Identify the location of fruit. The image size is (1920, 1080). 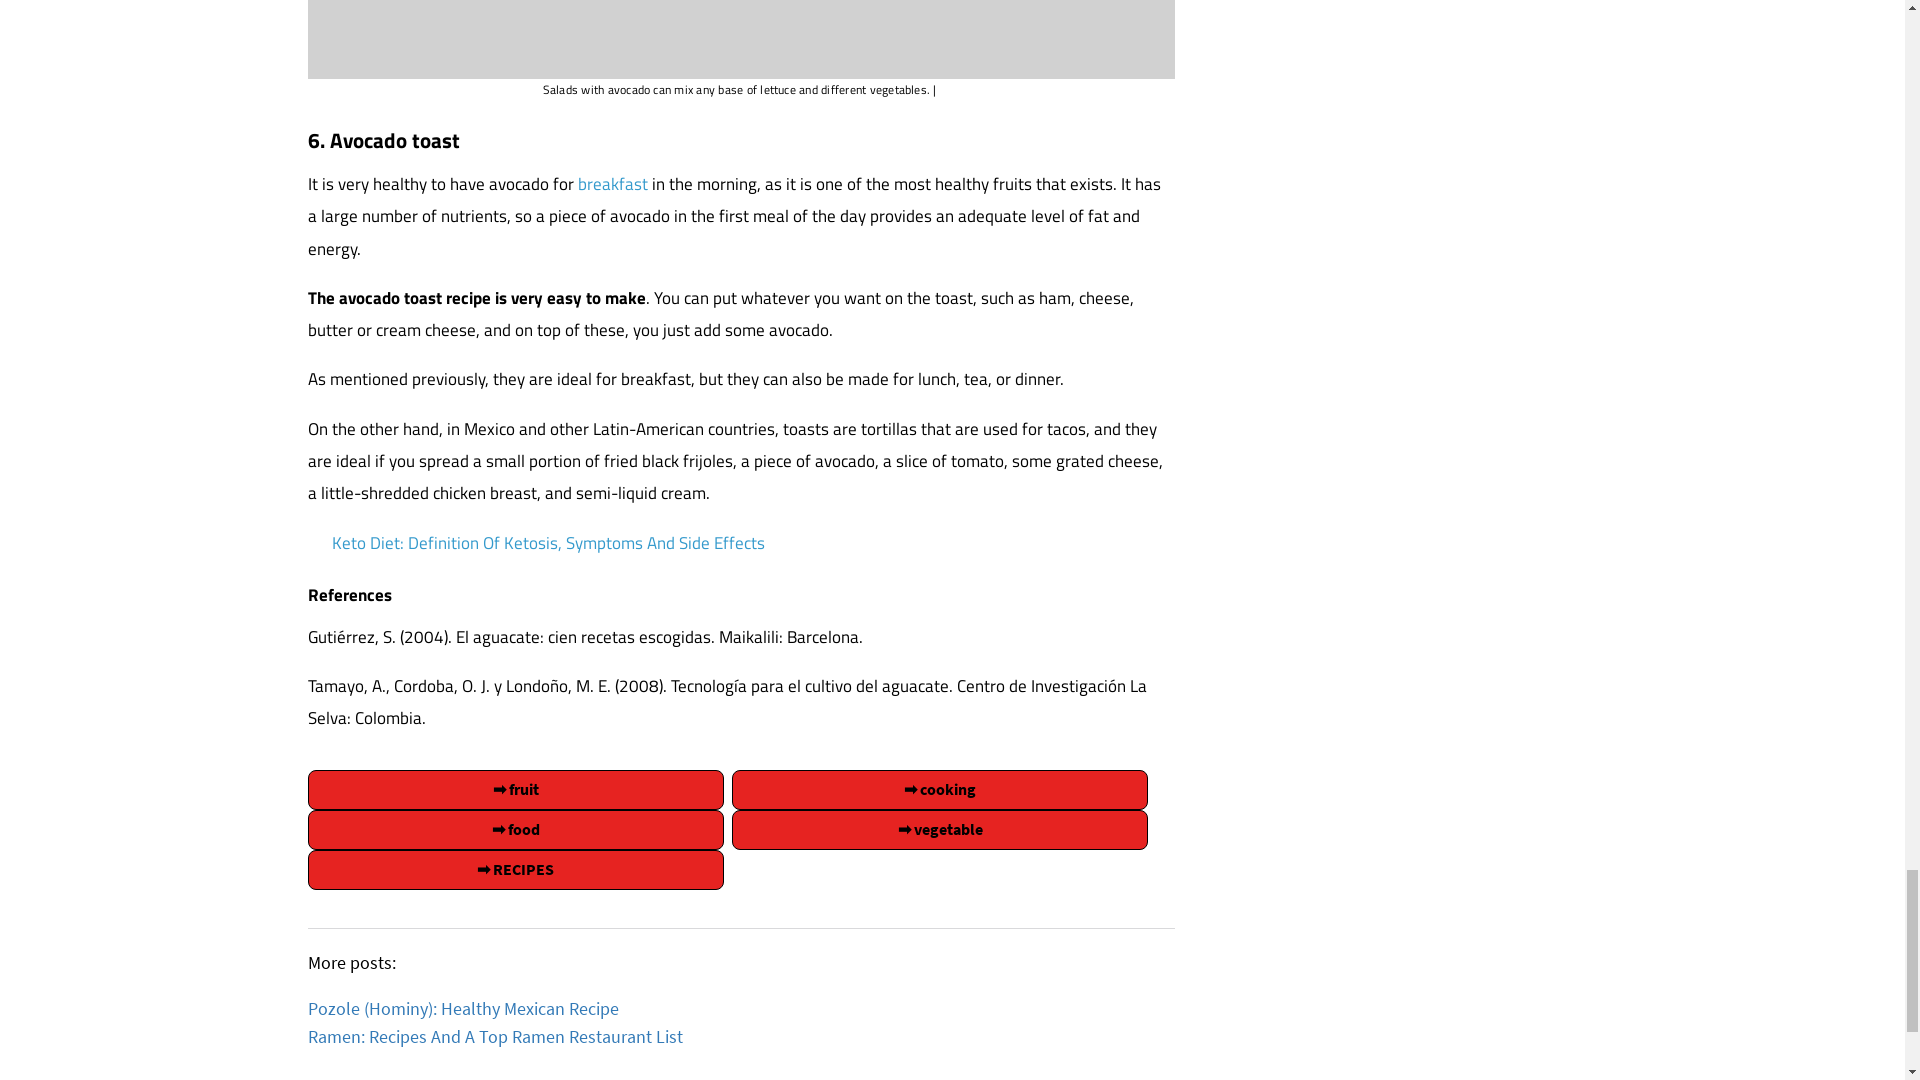
(515, 790).